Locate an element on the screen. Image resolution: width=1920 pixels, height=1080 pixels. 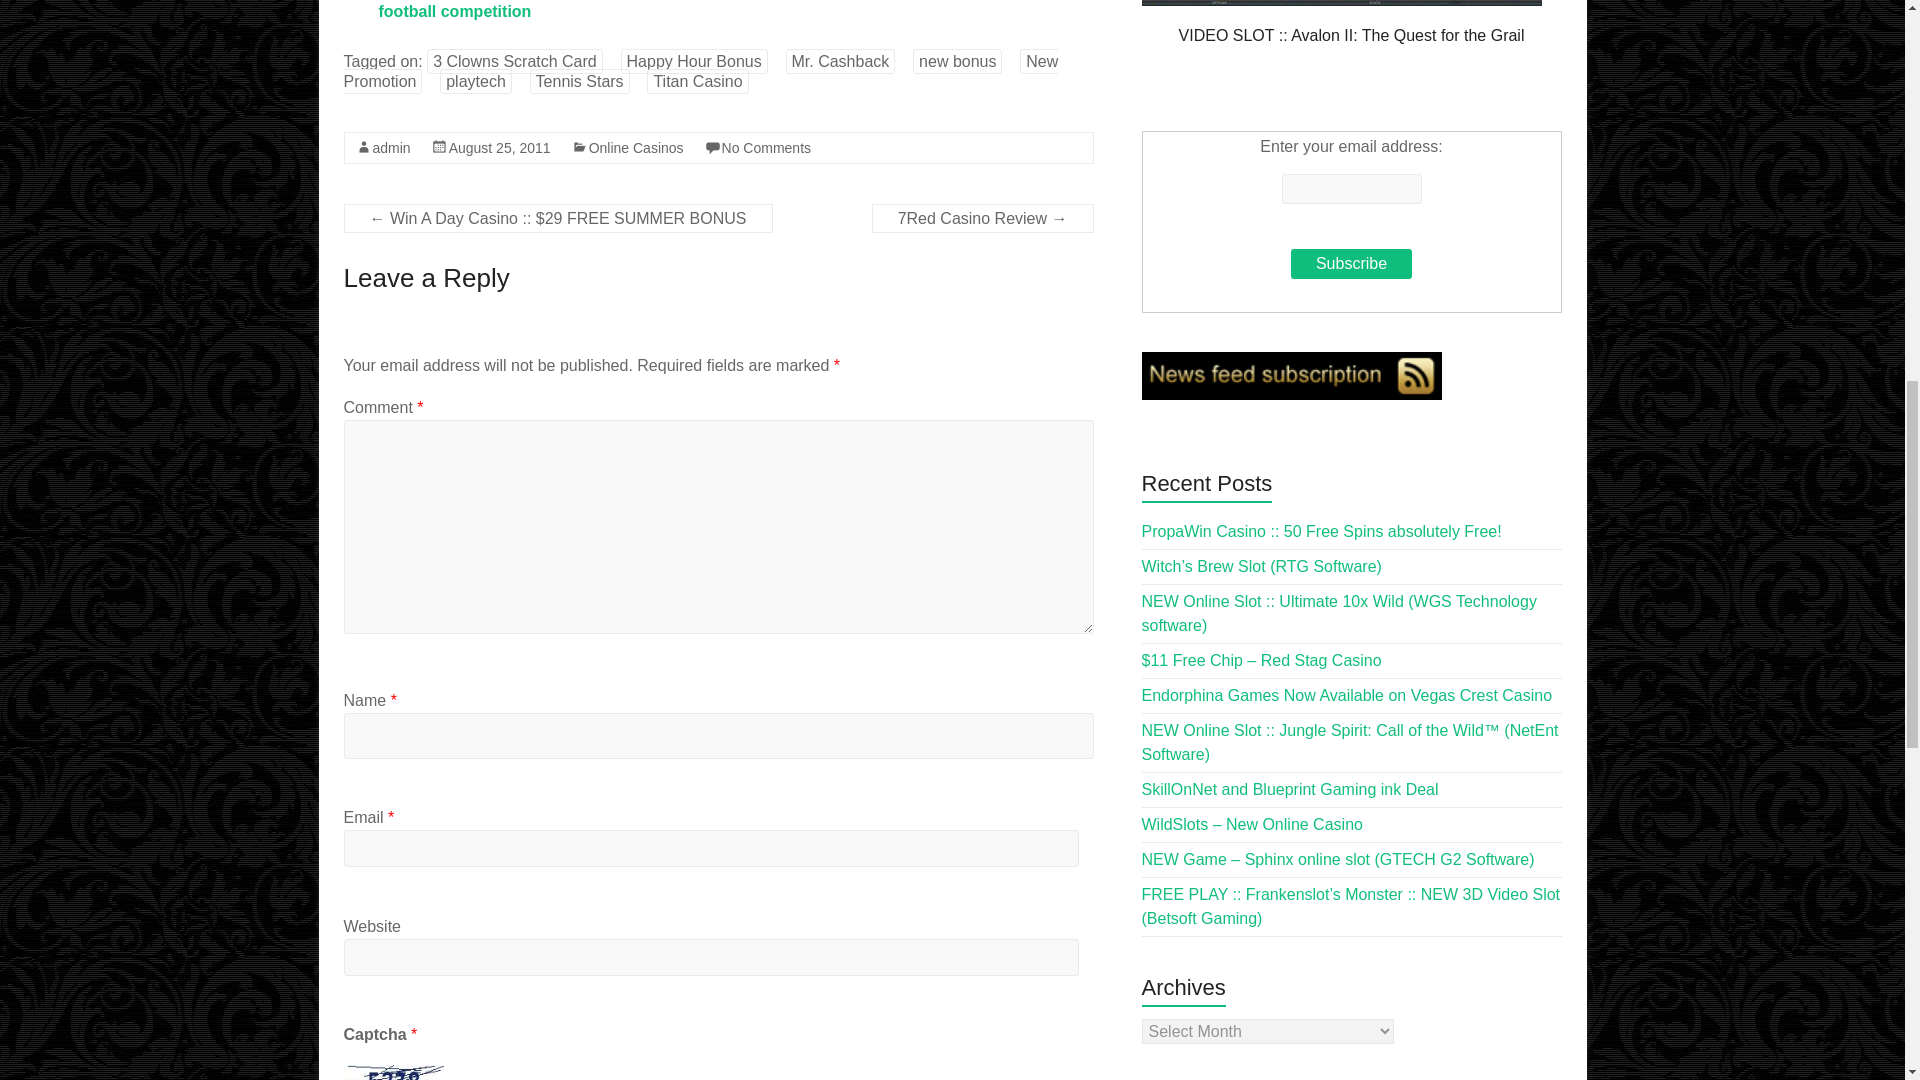
admin is located at coordinates (391, 148).